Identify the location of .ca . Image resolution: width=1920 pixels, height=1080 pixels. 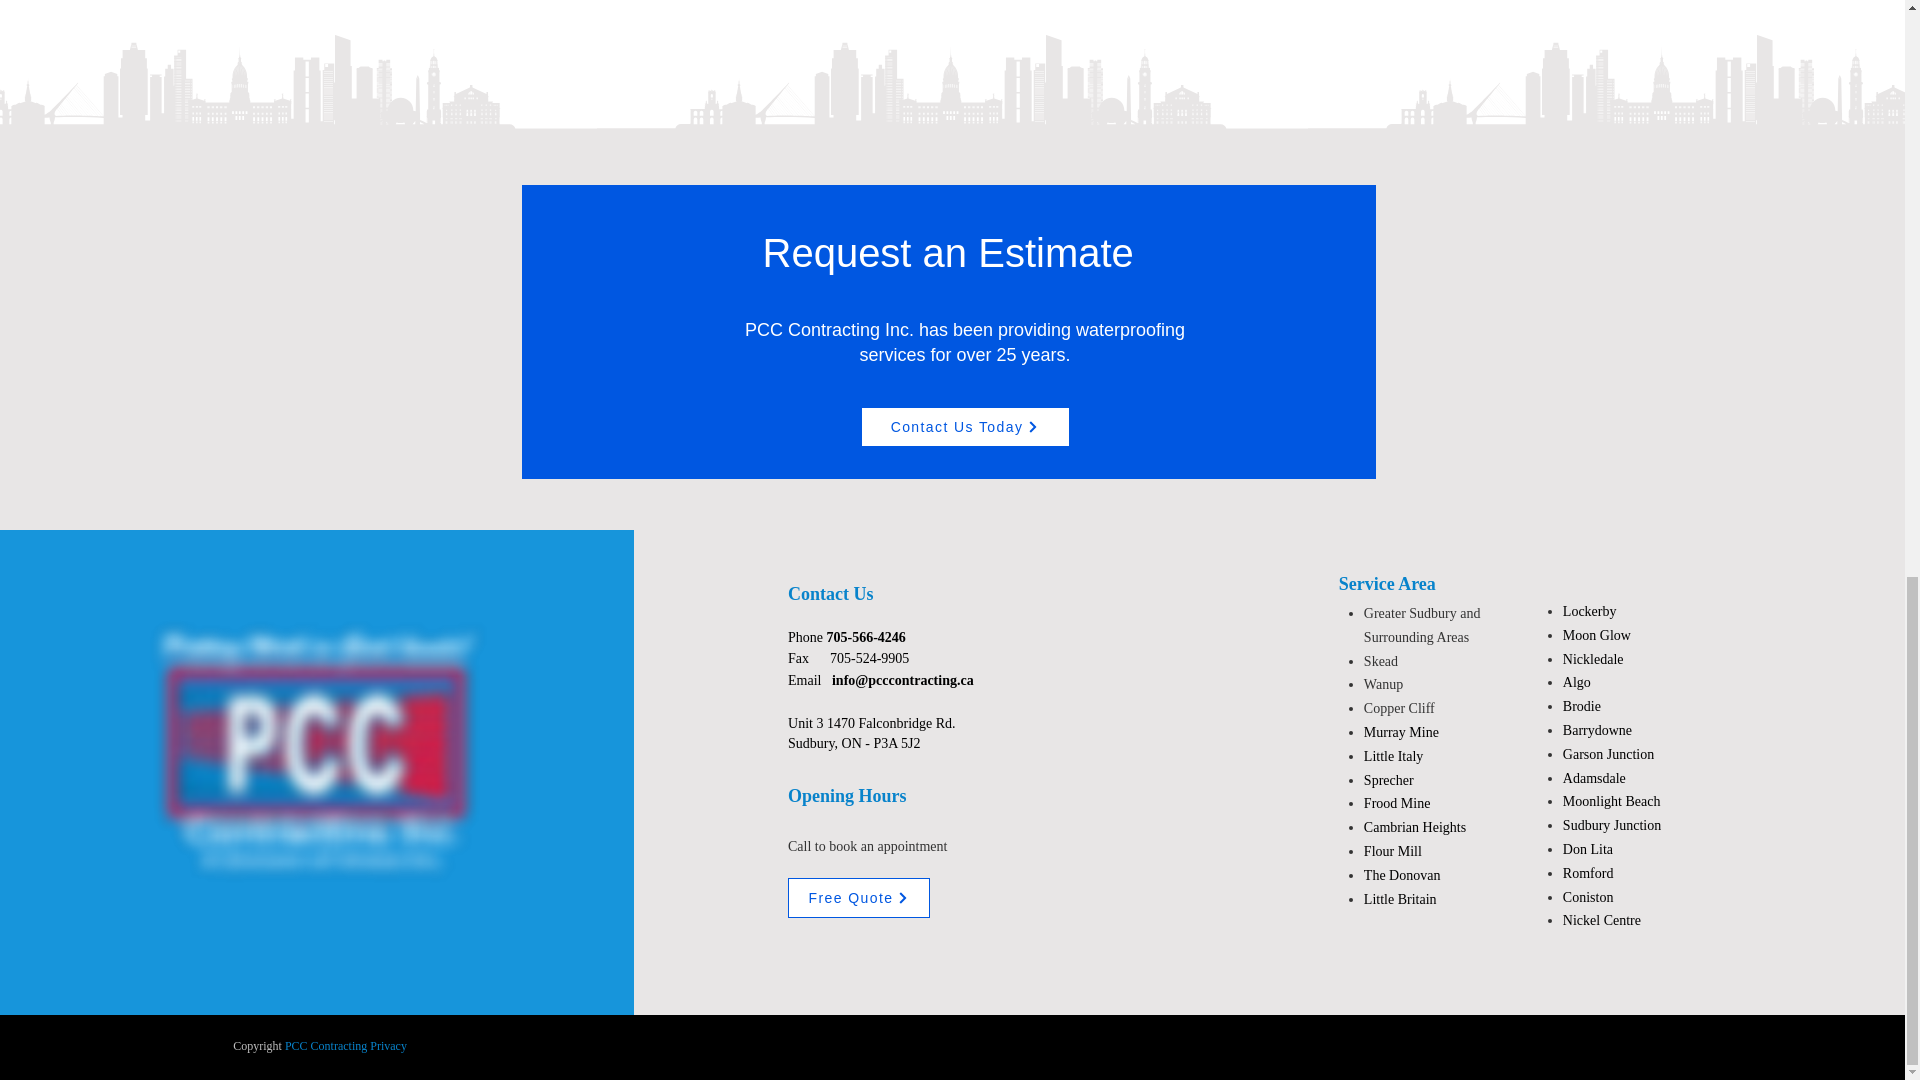
(966, 679).